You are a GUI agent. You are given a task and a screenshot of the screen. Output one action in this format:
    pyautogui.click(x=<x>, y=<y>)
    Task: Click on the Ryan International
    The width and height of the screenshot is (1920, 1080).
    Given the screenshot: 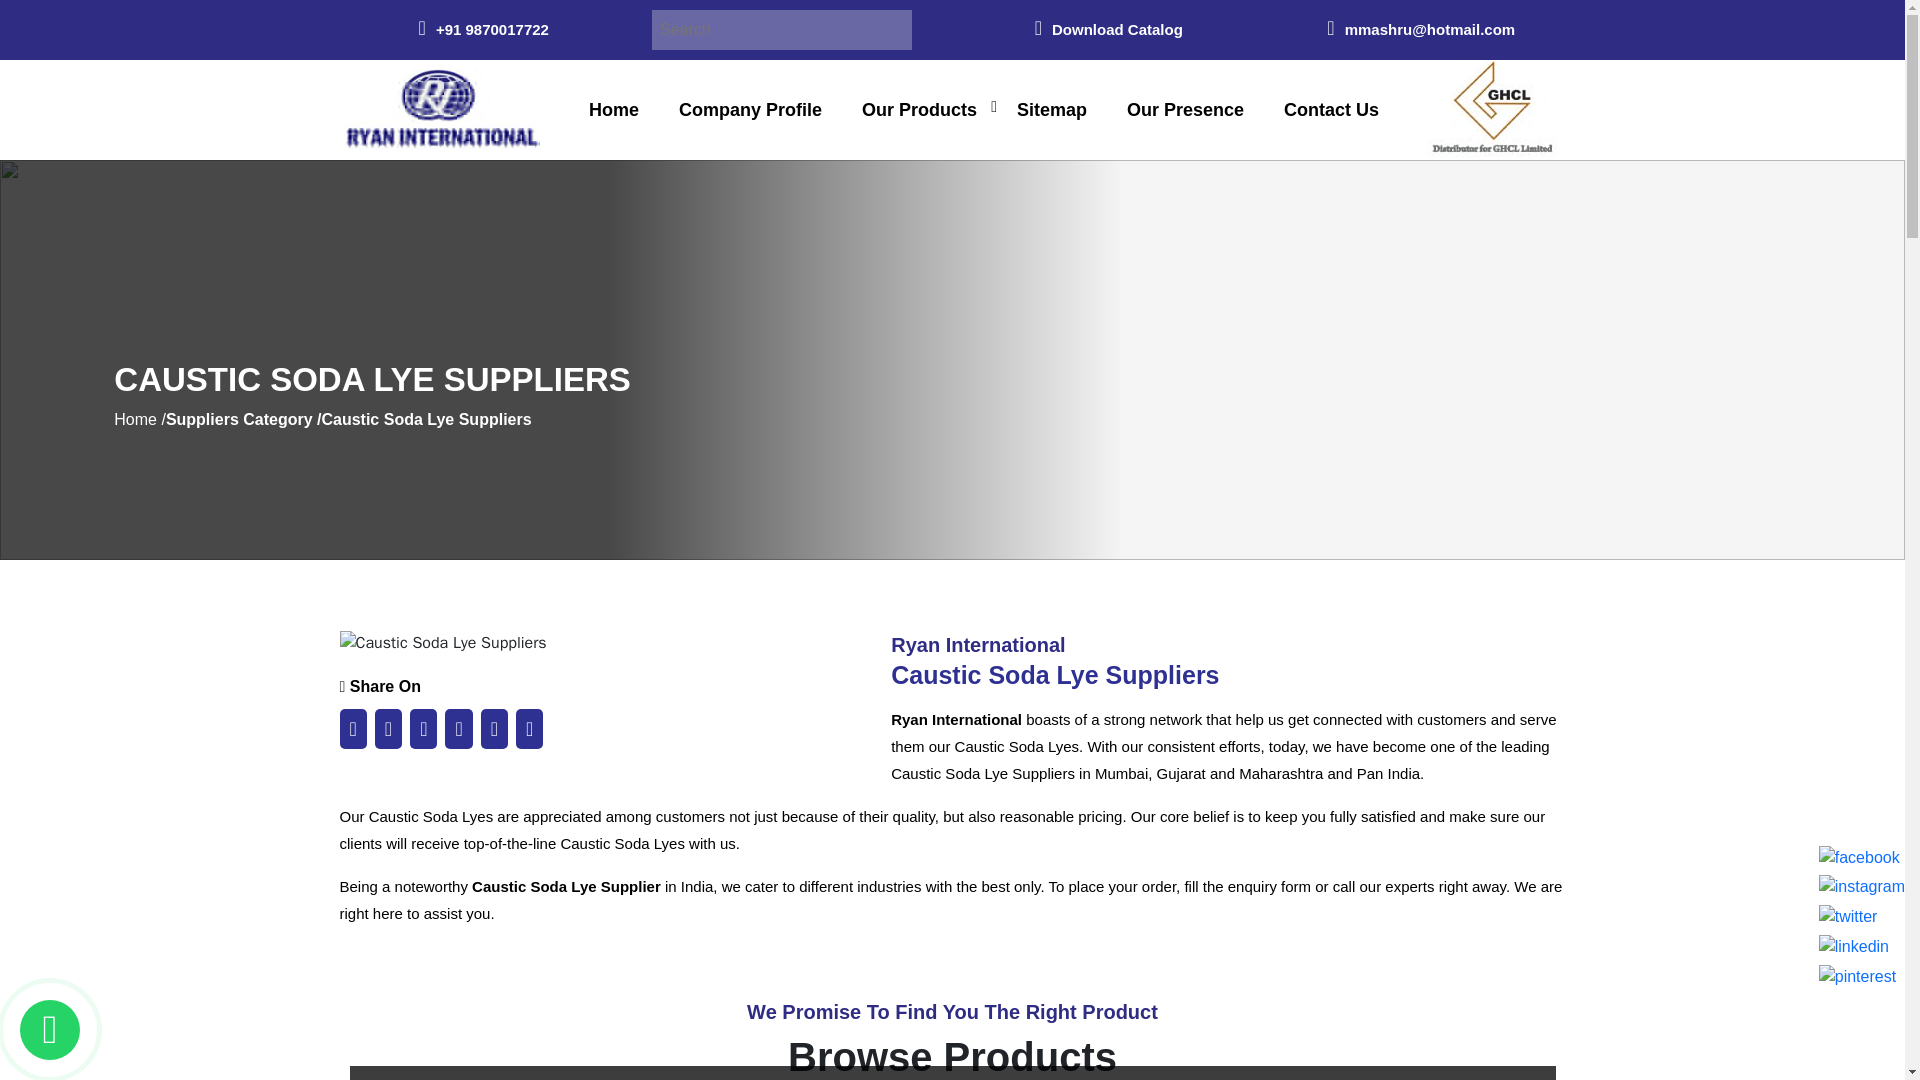 What is the action you would take?
    pyautogui.click(x=439, y=110)
    